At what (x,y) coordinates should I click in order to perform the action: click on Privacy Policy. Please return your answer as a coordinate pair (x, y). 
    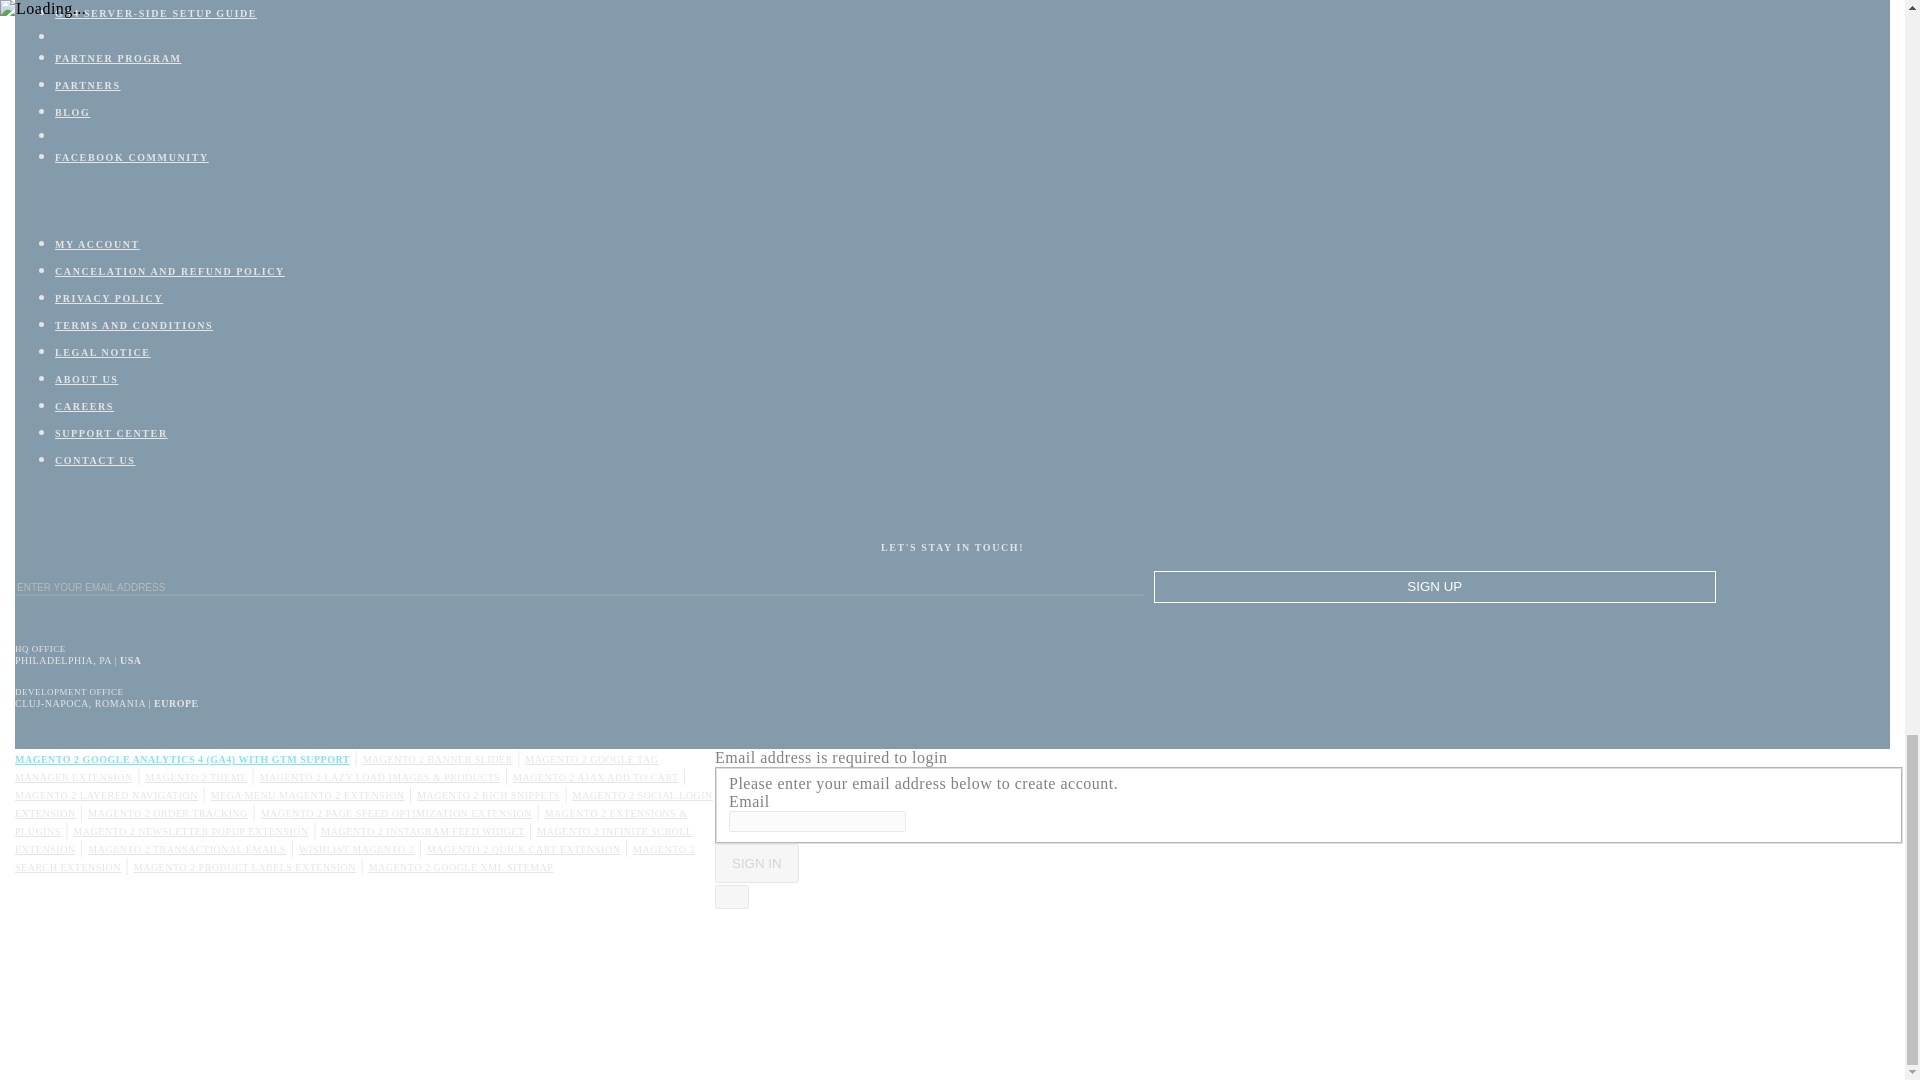
    Looking at the image, I should click on (109, 298).